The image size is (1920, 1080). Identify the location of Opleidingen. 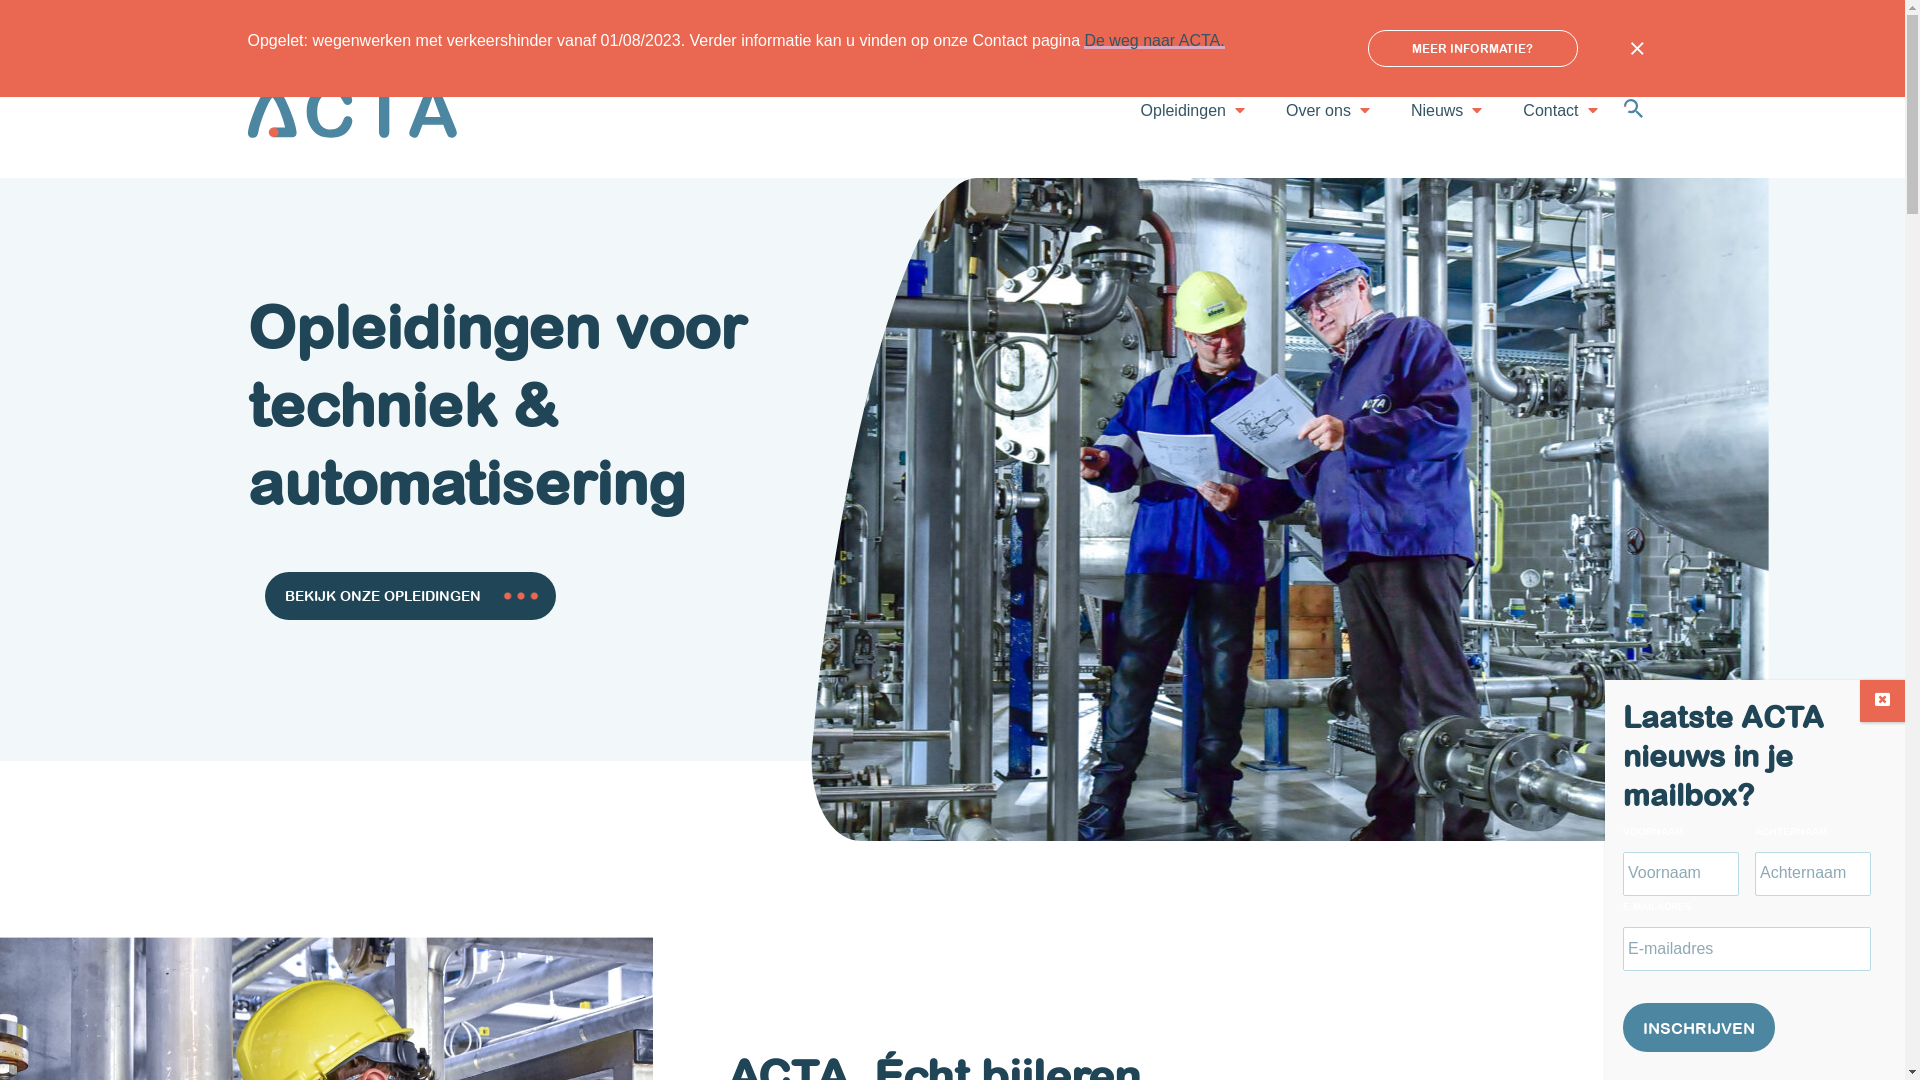
(1184, 110).